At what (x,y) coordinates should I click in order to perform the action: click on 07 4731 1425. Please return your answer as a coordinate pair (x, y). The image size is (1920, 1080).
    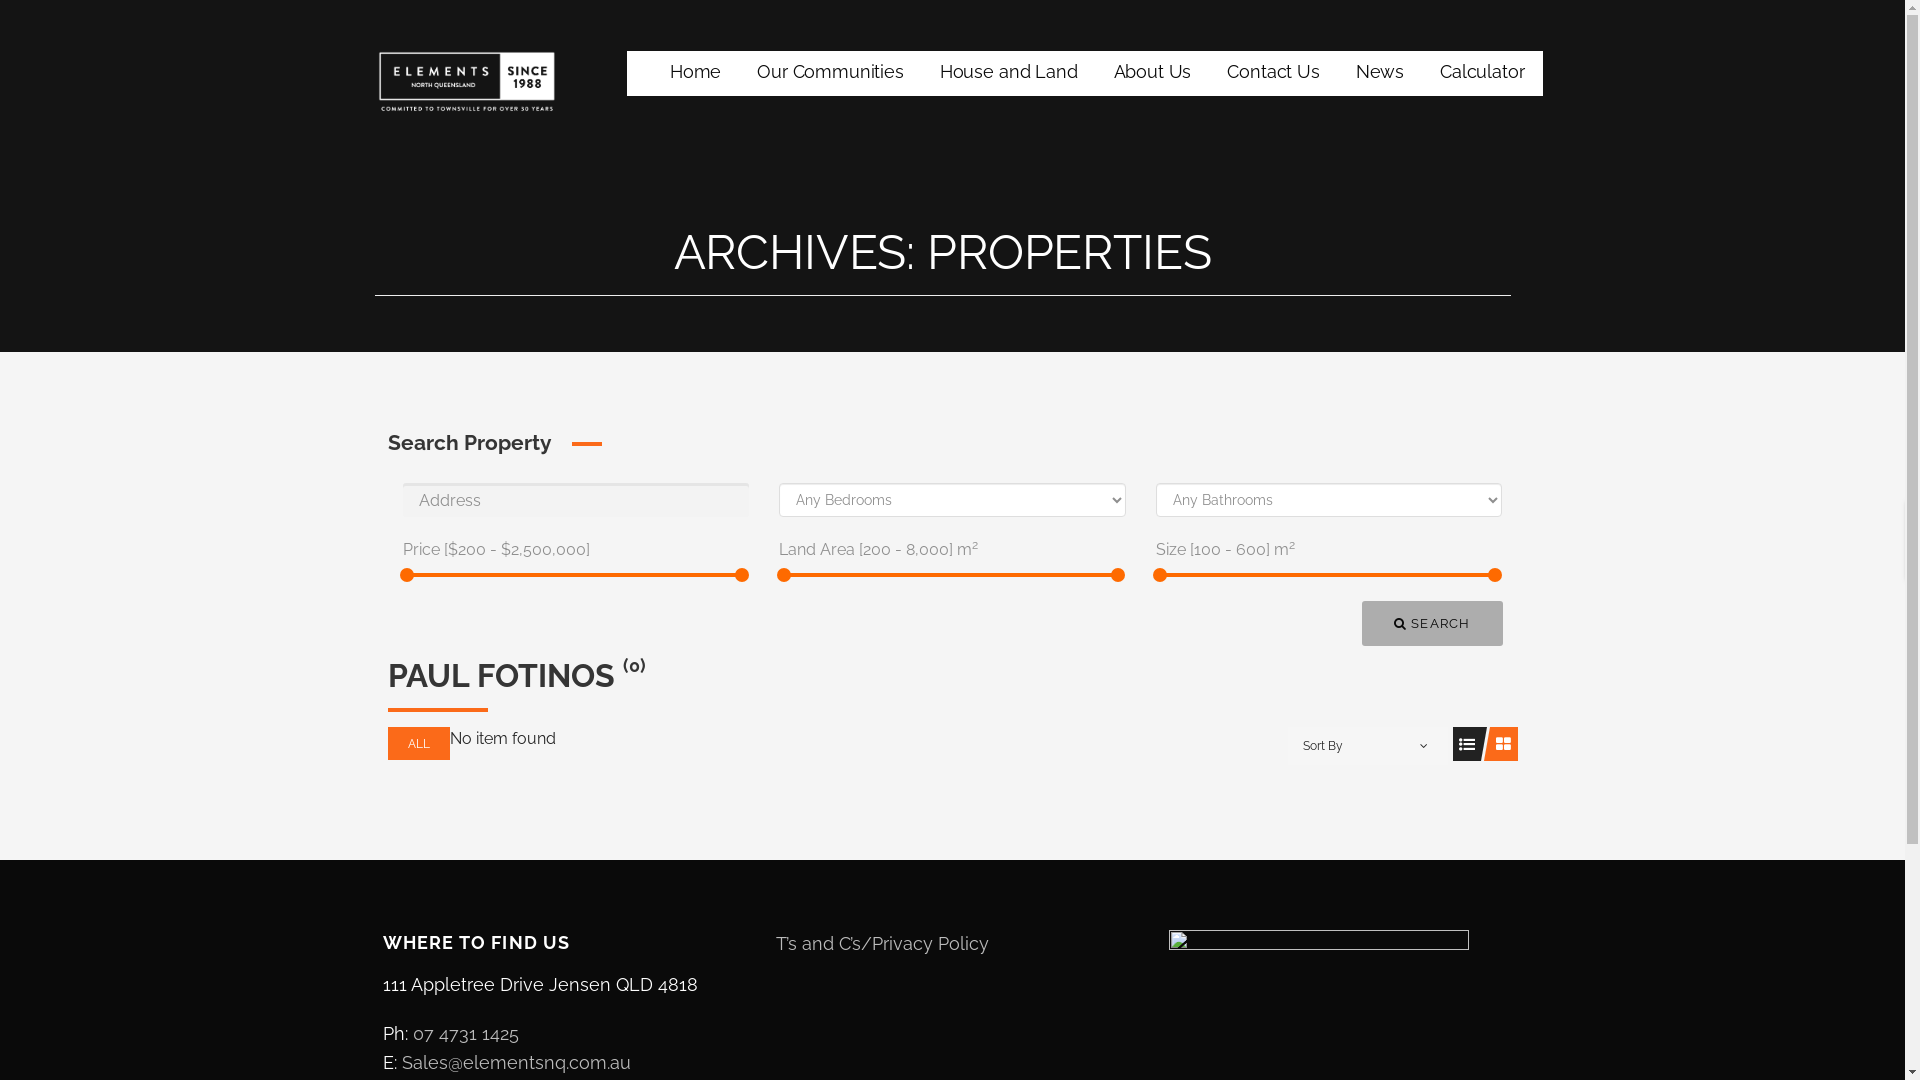
    Looking at the image, I should click on (465, 1034).